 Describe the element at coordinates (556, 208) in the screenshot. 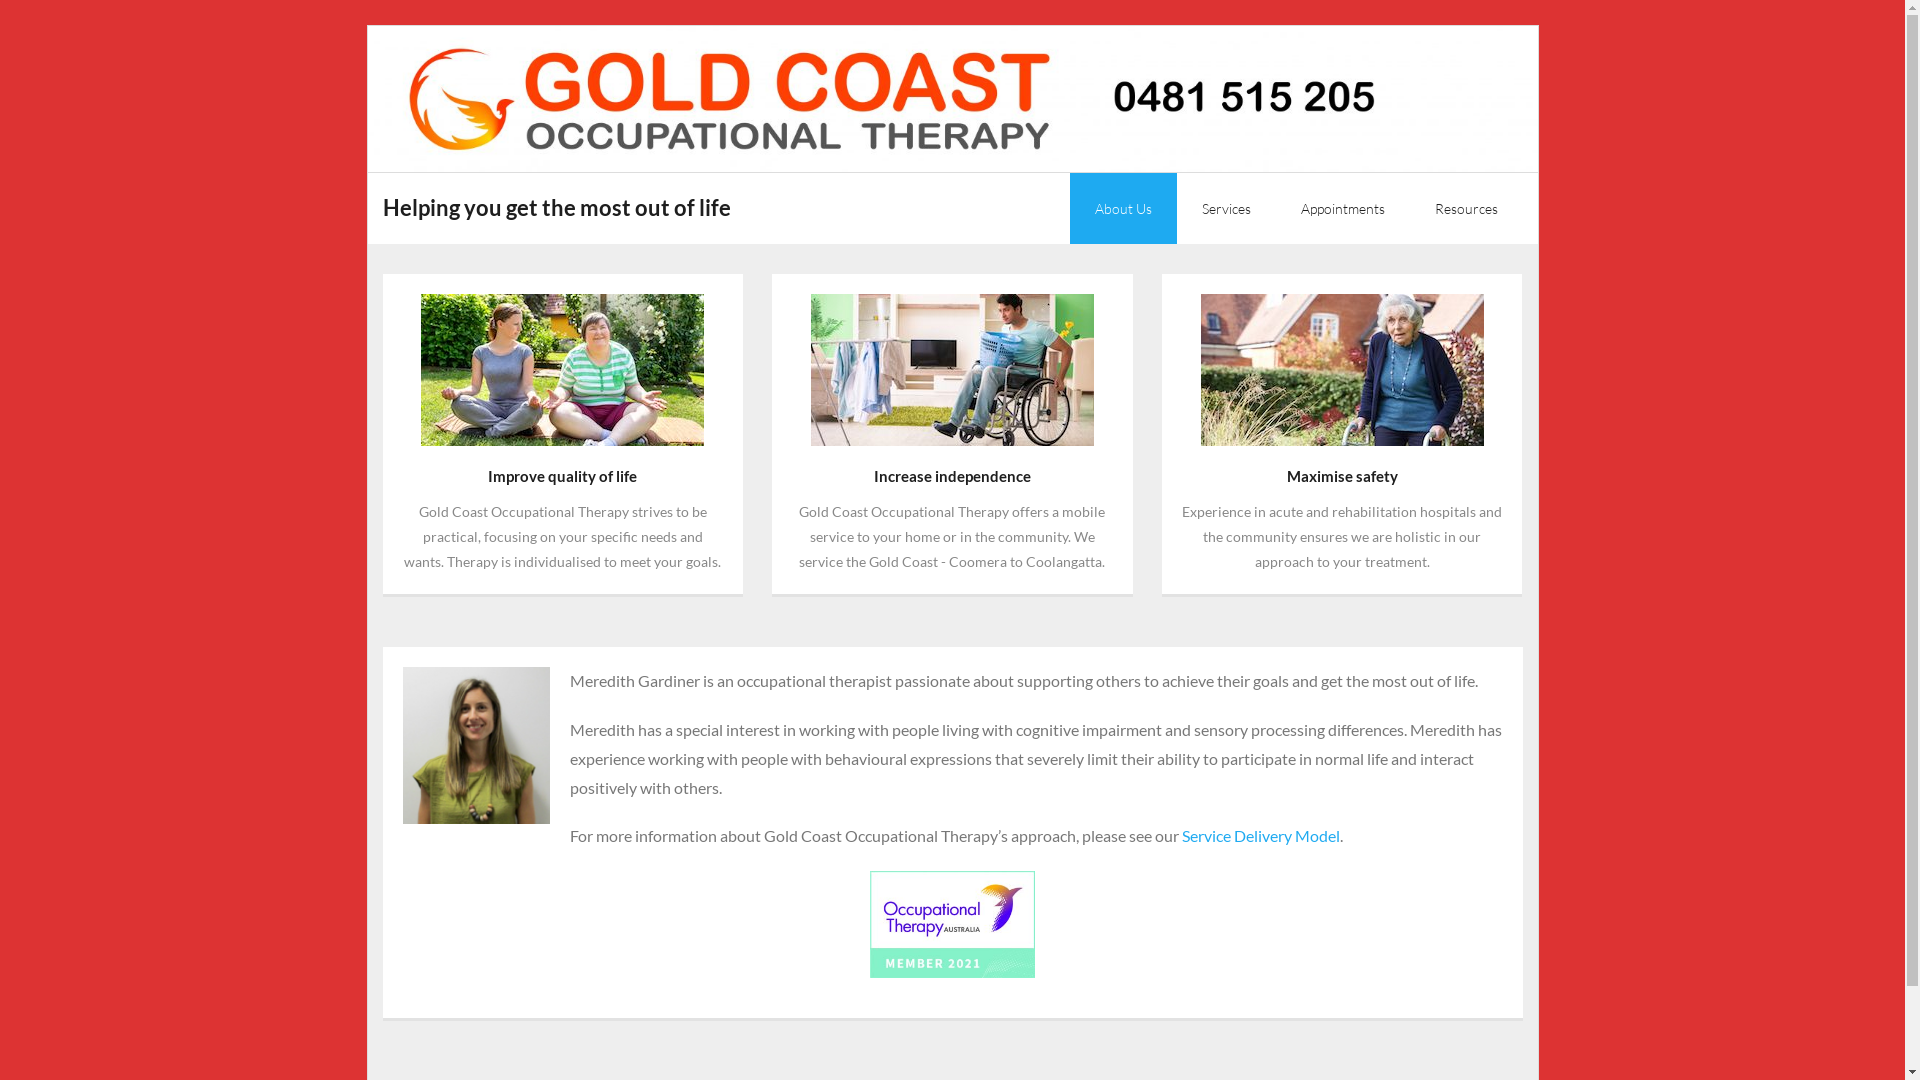

I see `Helping you get the most out of life` at that location.